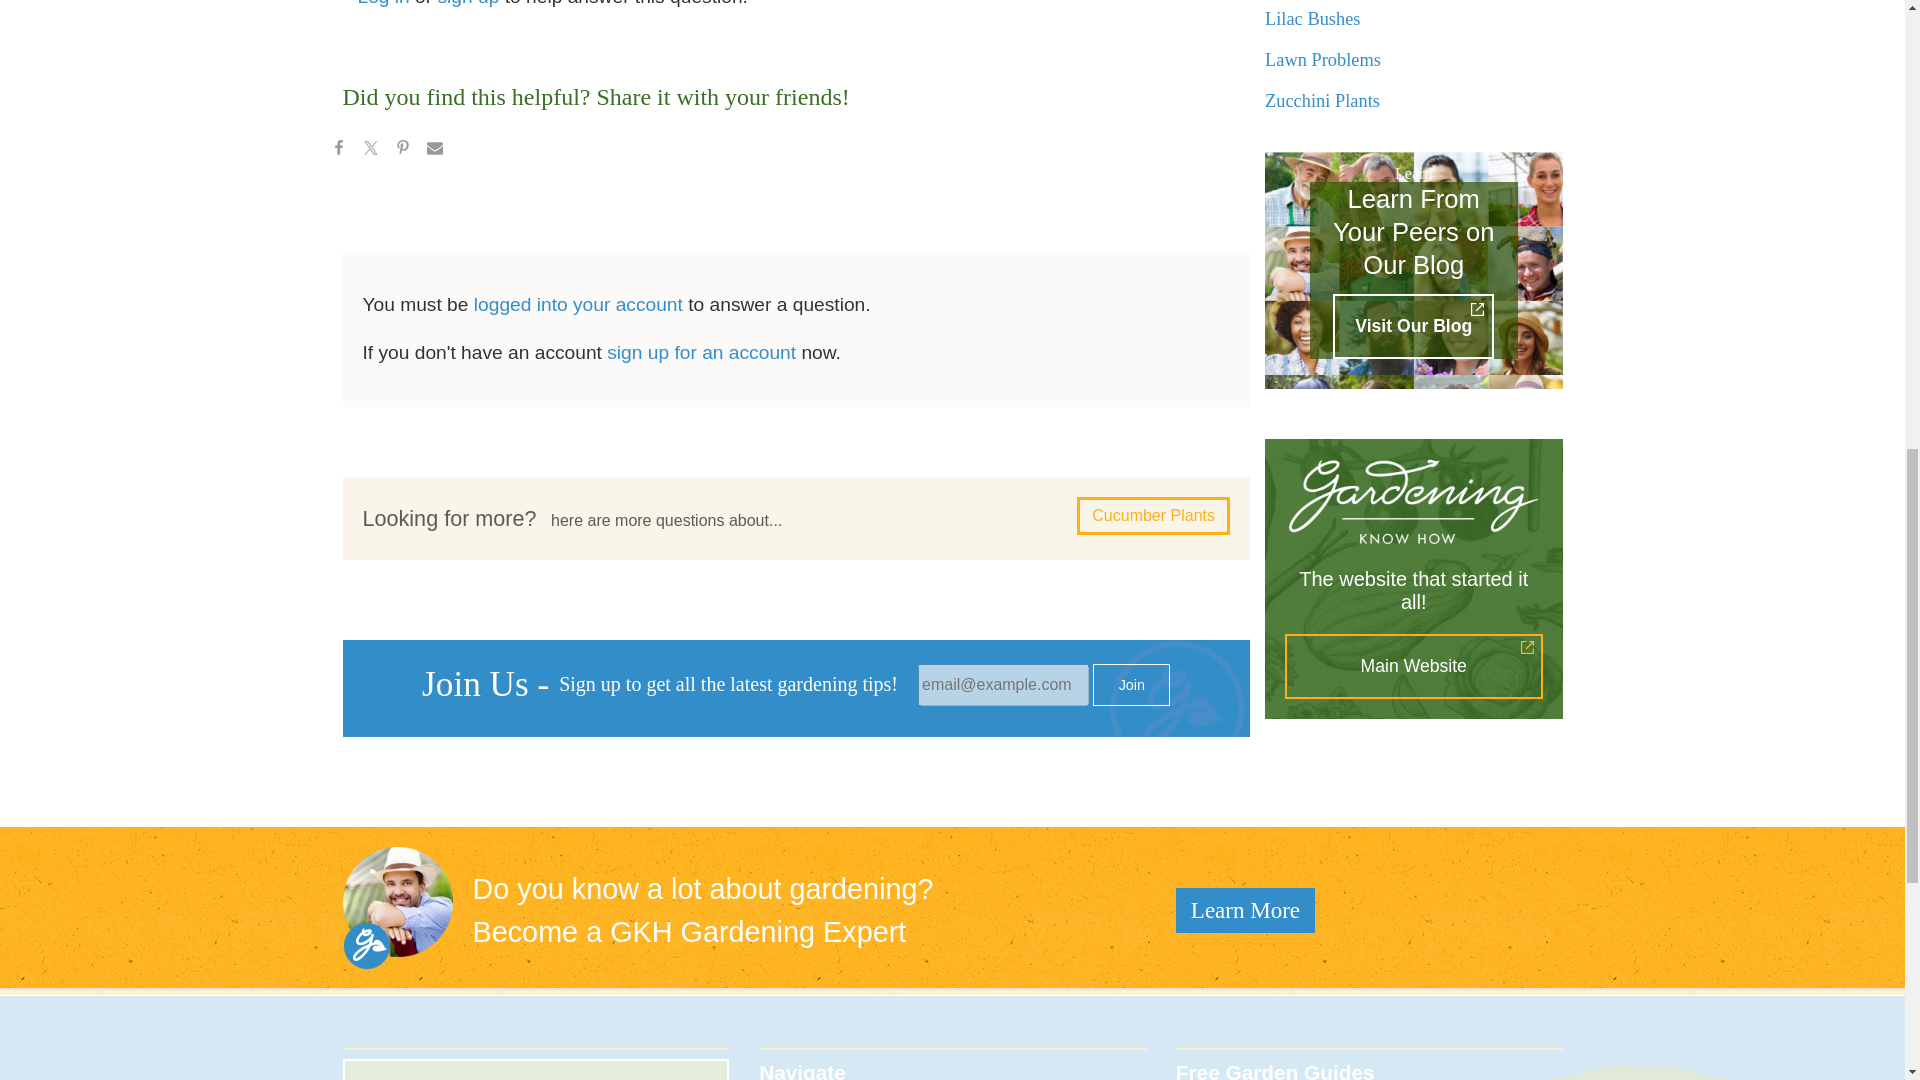  I want to click on logged into your account, so click(578, 304).